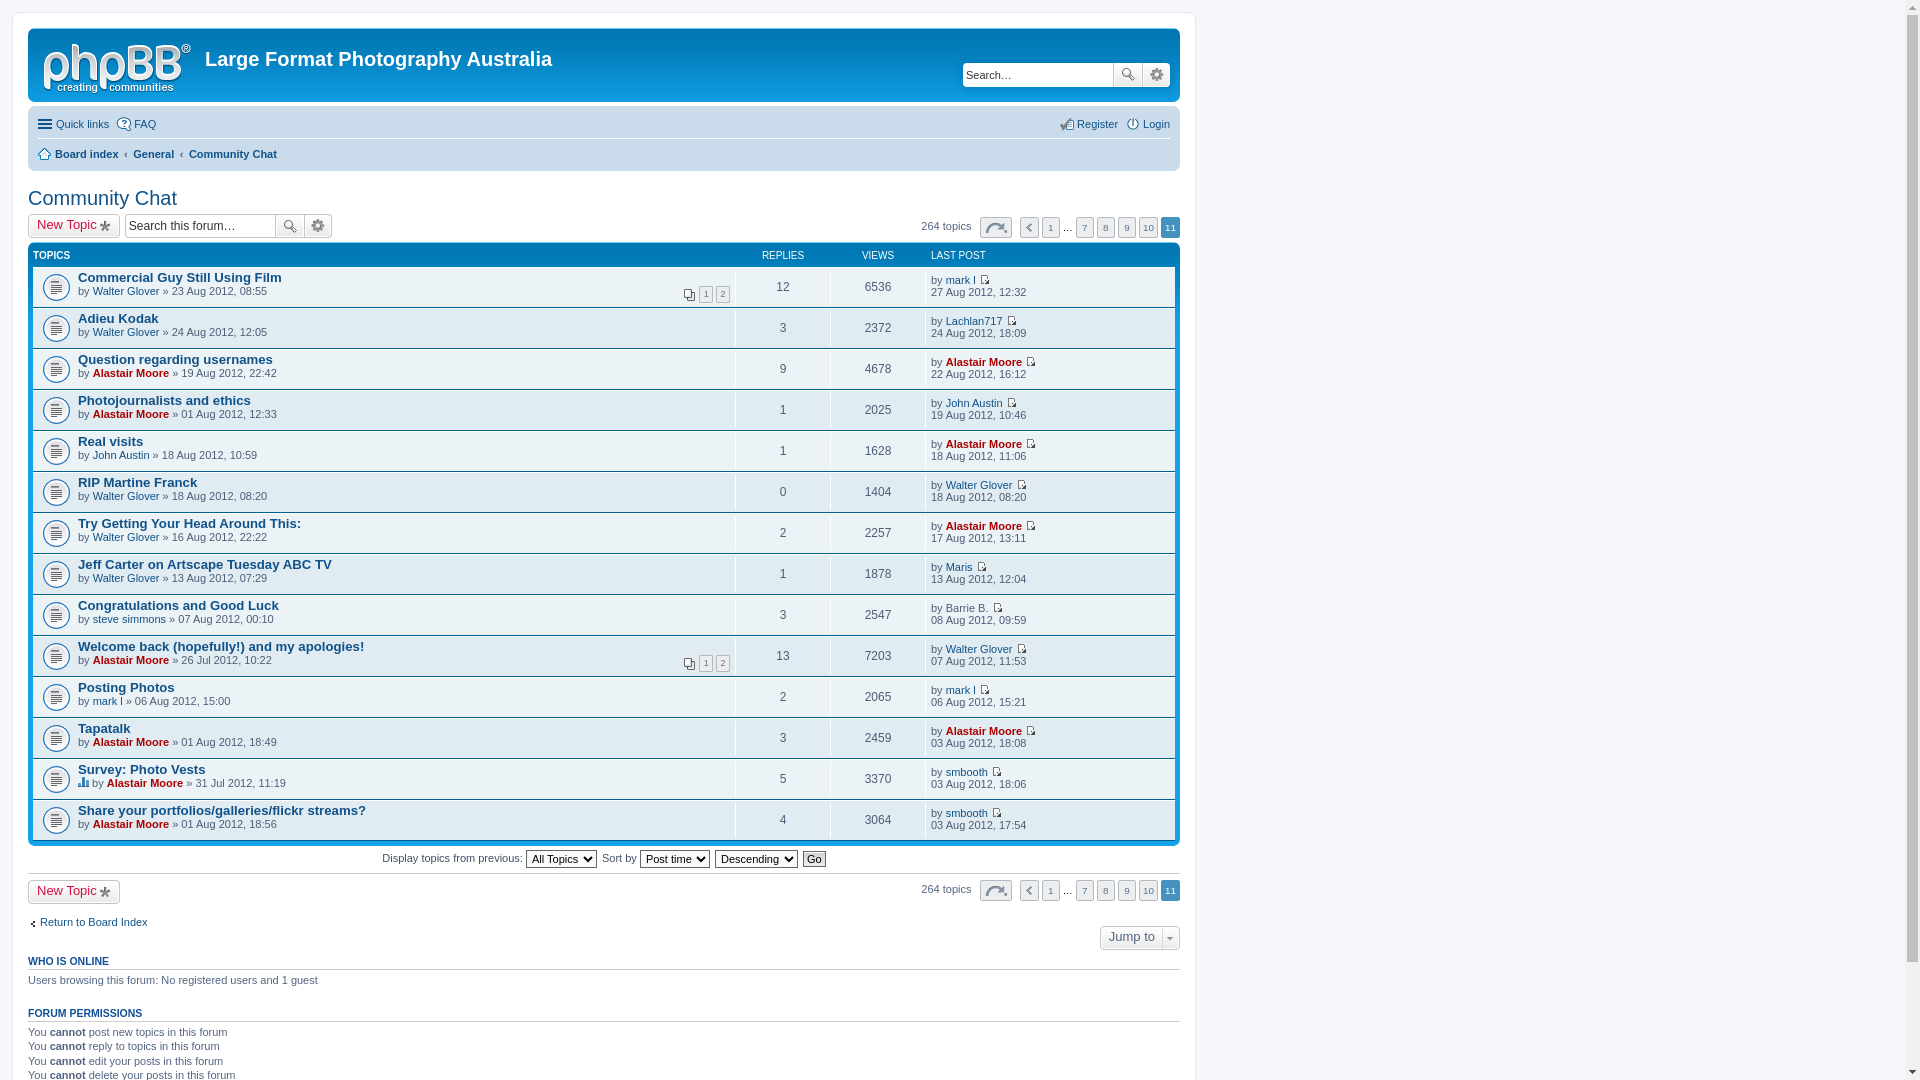 The image size is (1920, 1080). Describe the element at coordinates (996, 890) in the screenshot. I see `Page 11 of 11` at that location.